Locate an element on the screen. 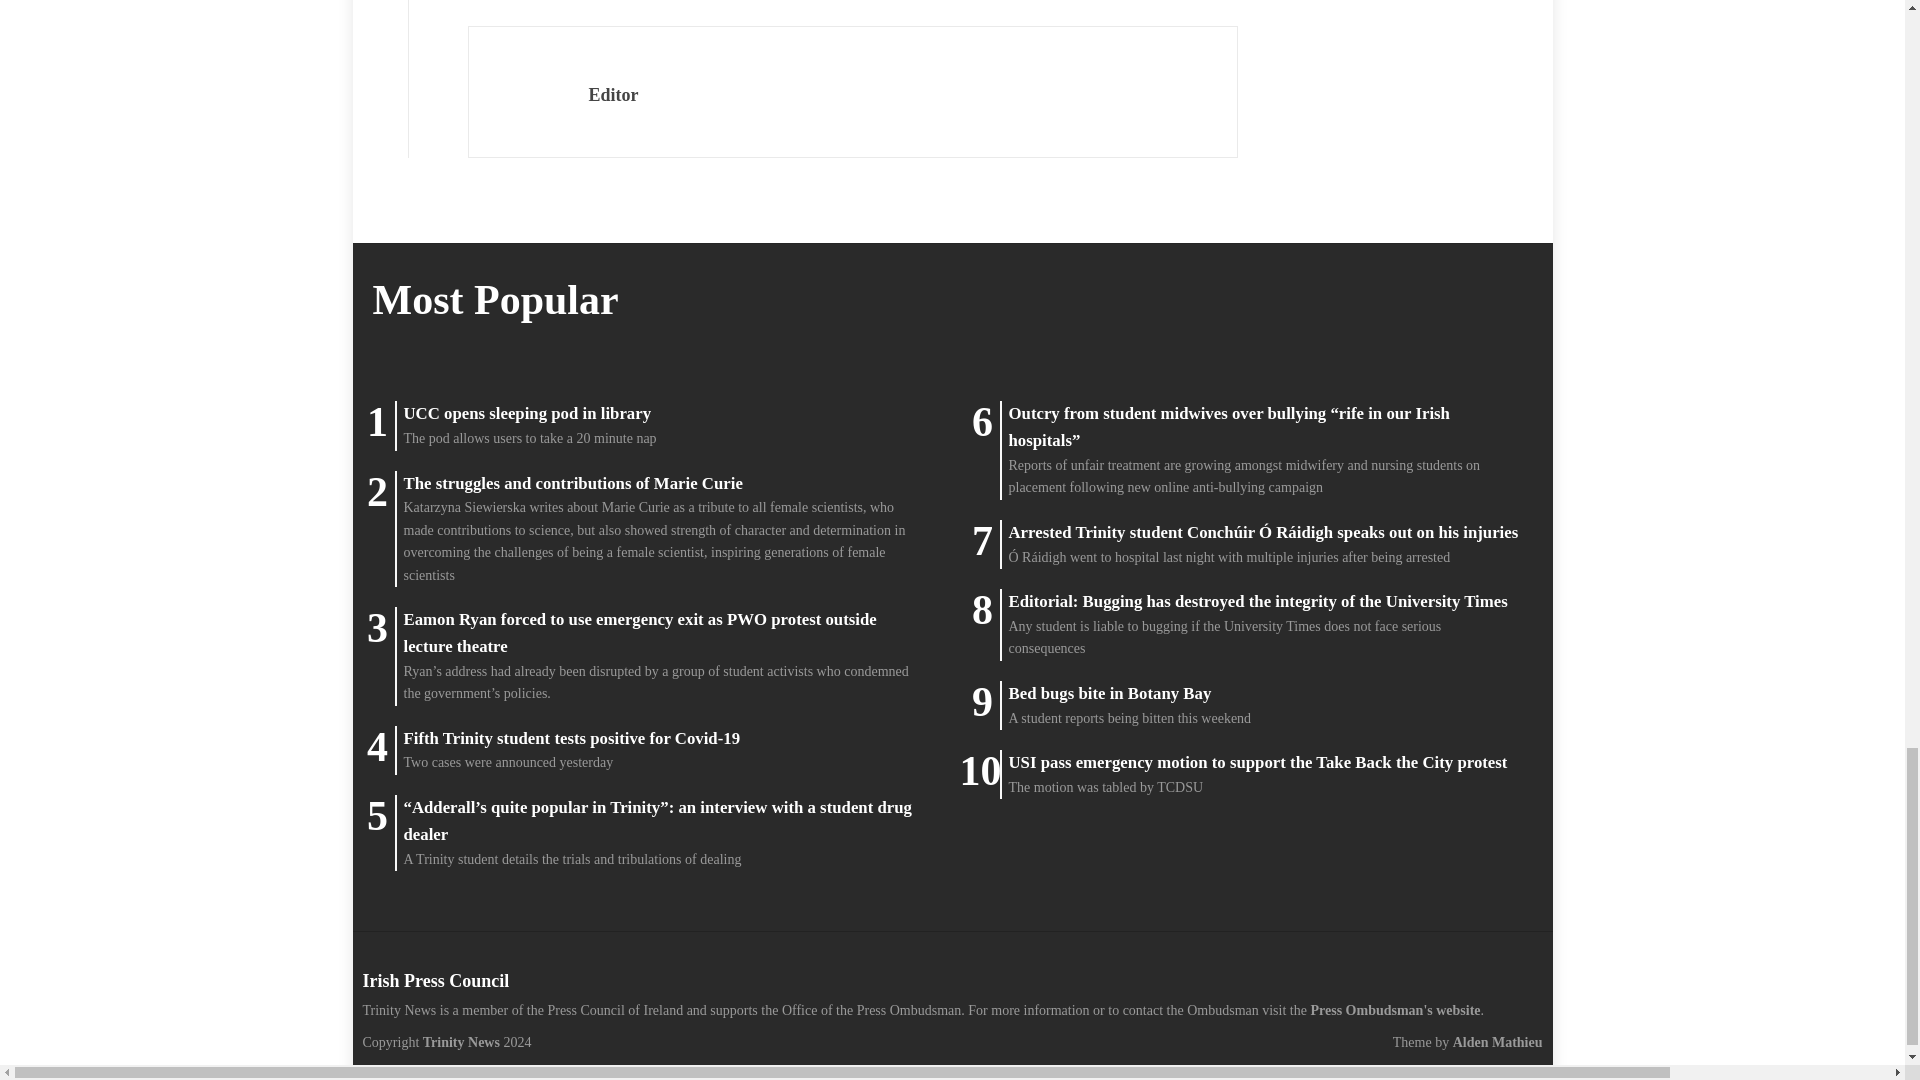 The height and width of the screenshot is (1080, 1920). Editor is located at coordinates (612, 94).